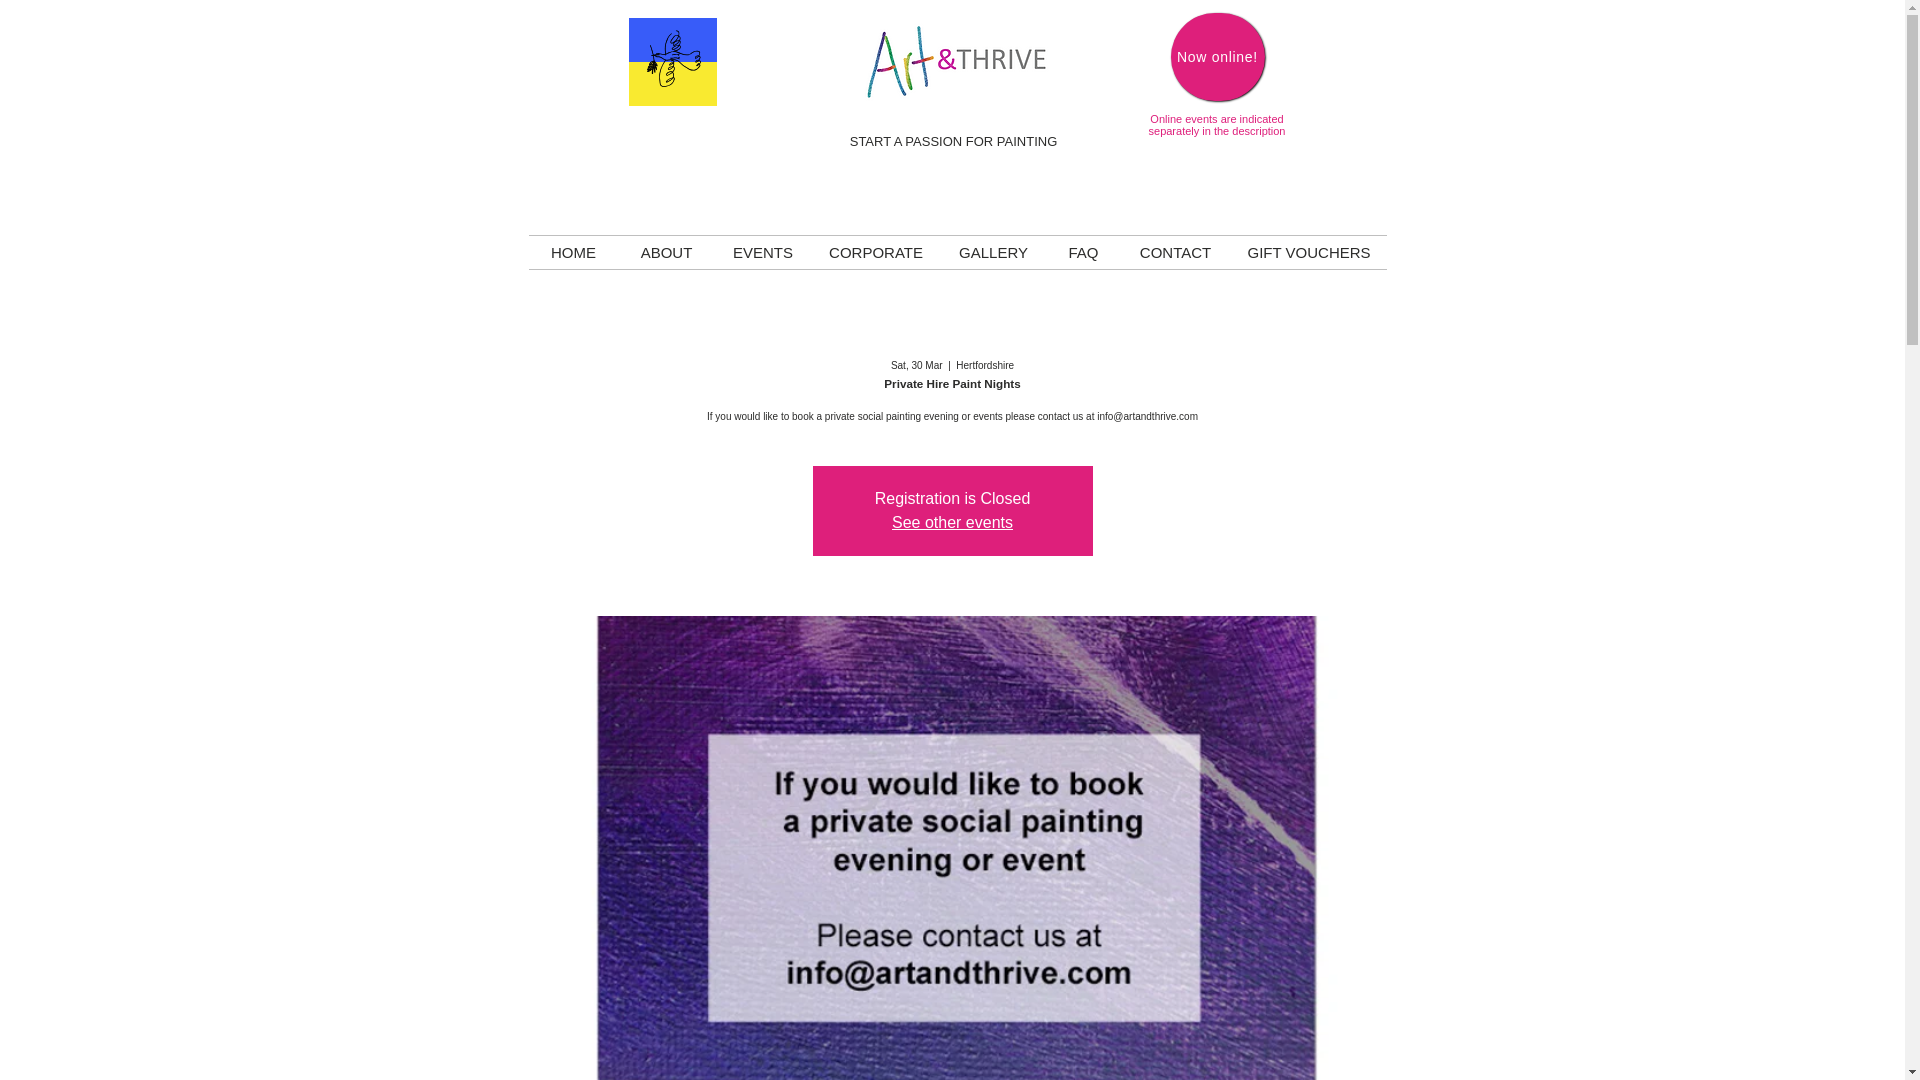 The image size is (1920, 1080). What do you see at coordinates (993, 252) in the screenshot?
I see `GALLERY` at bounding box center [993, 252].